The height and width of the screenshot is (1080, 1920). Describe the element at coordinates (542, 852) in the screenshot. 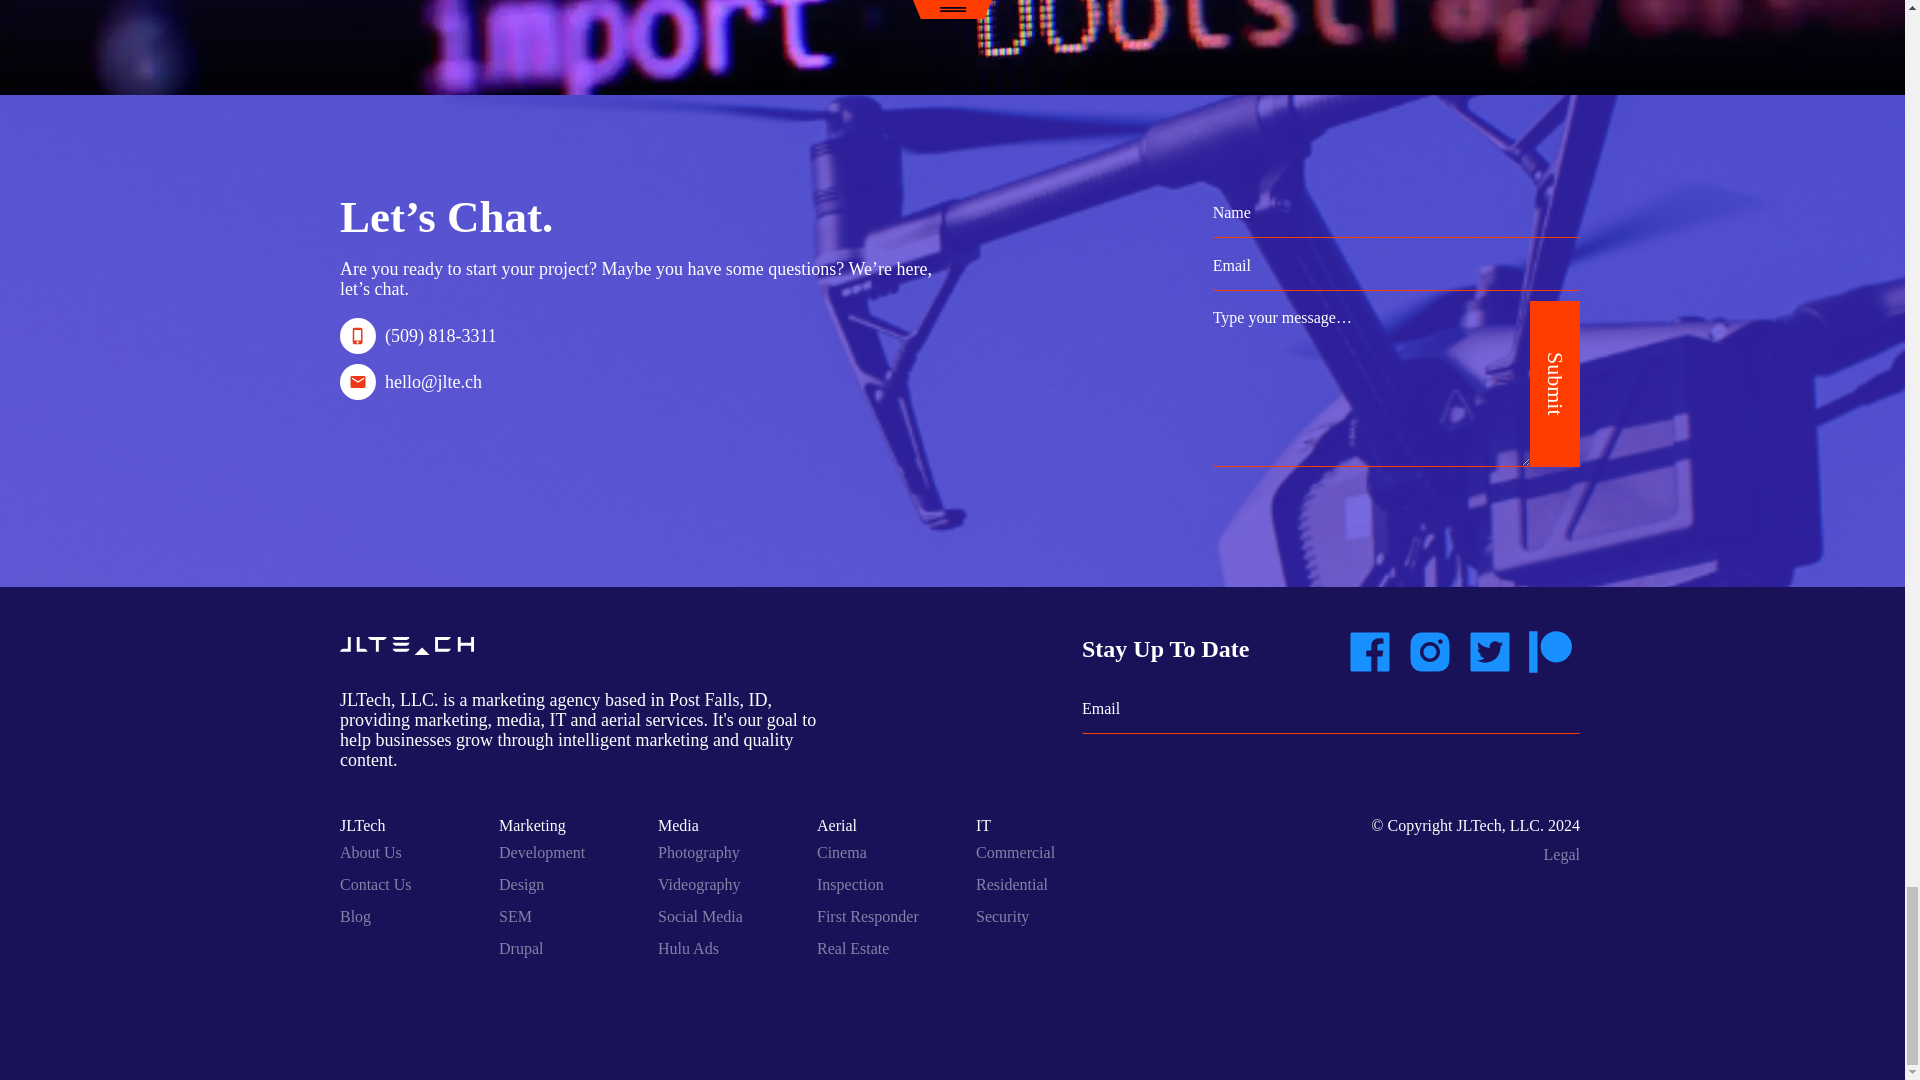

I see `Development` at that location.